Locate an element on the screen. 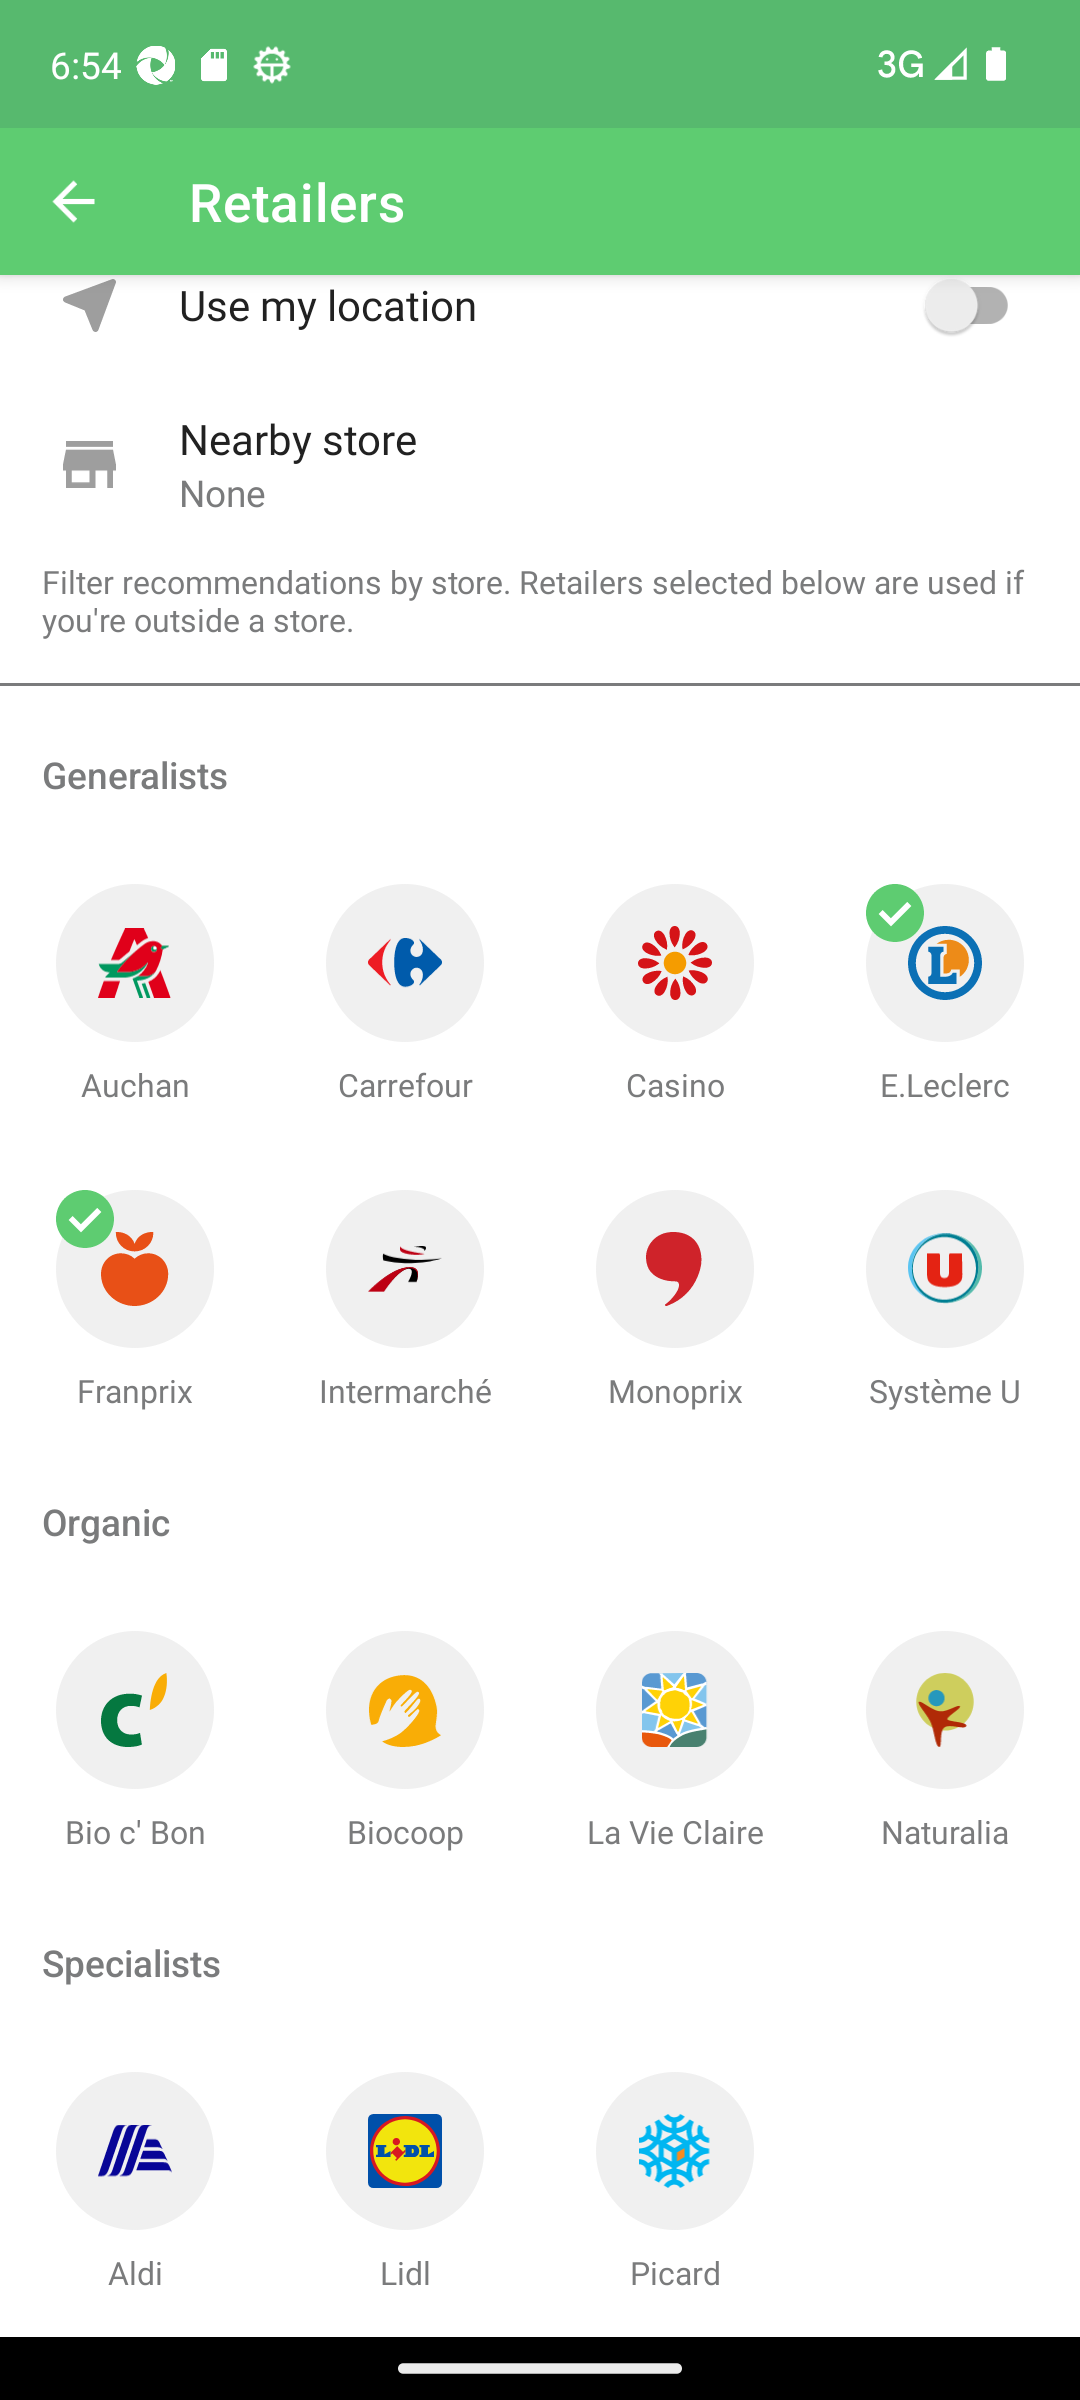  Picard is located at coordinates (675, 2182).